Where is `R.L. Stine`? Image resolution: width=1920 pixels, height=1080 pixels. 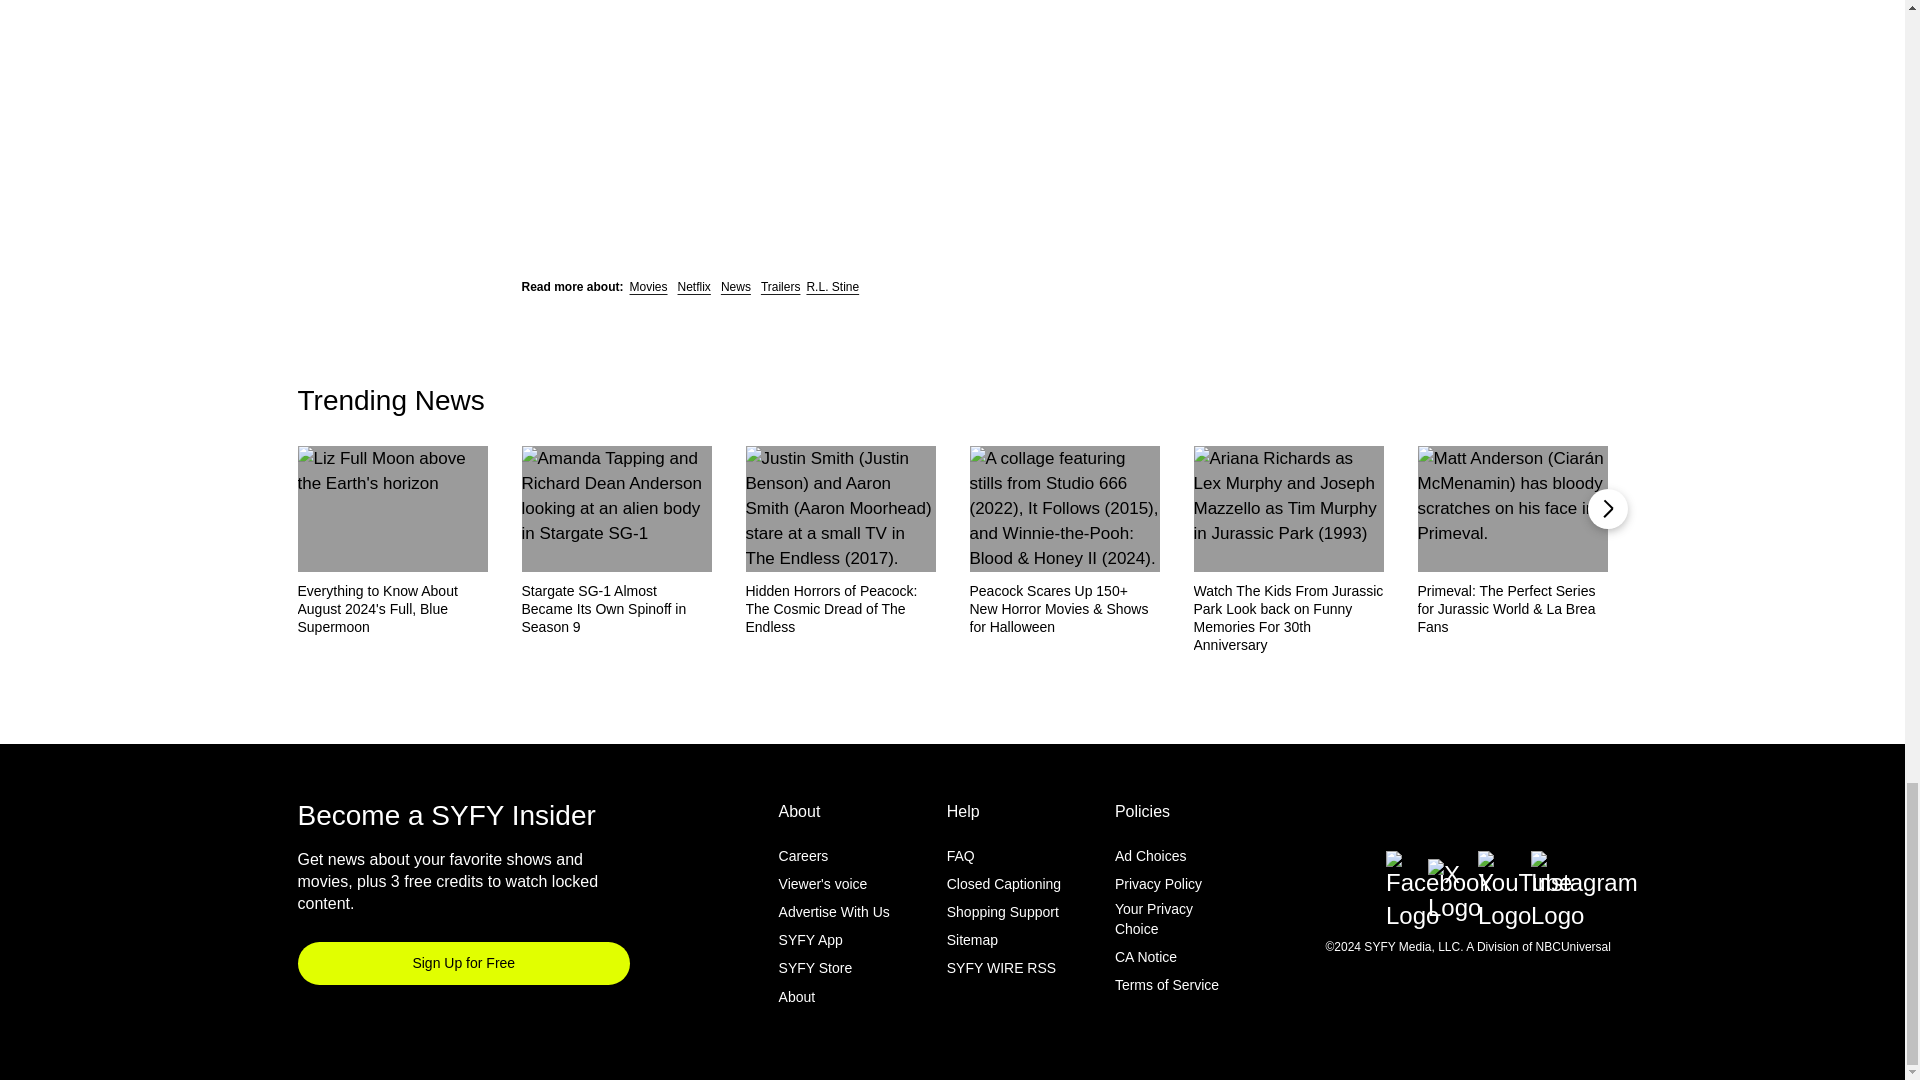
R.L. Stine is located at coordinates (832, 286).